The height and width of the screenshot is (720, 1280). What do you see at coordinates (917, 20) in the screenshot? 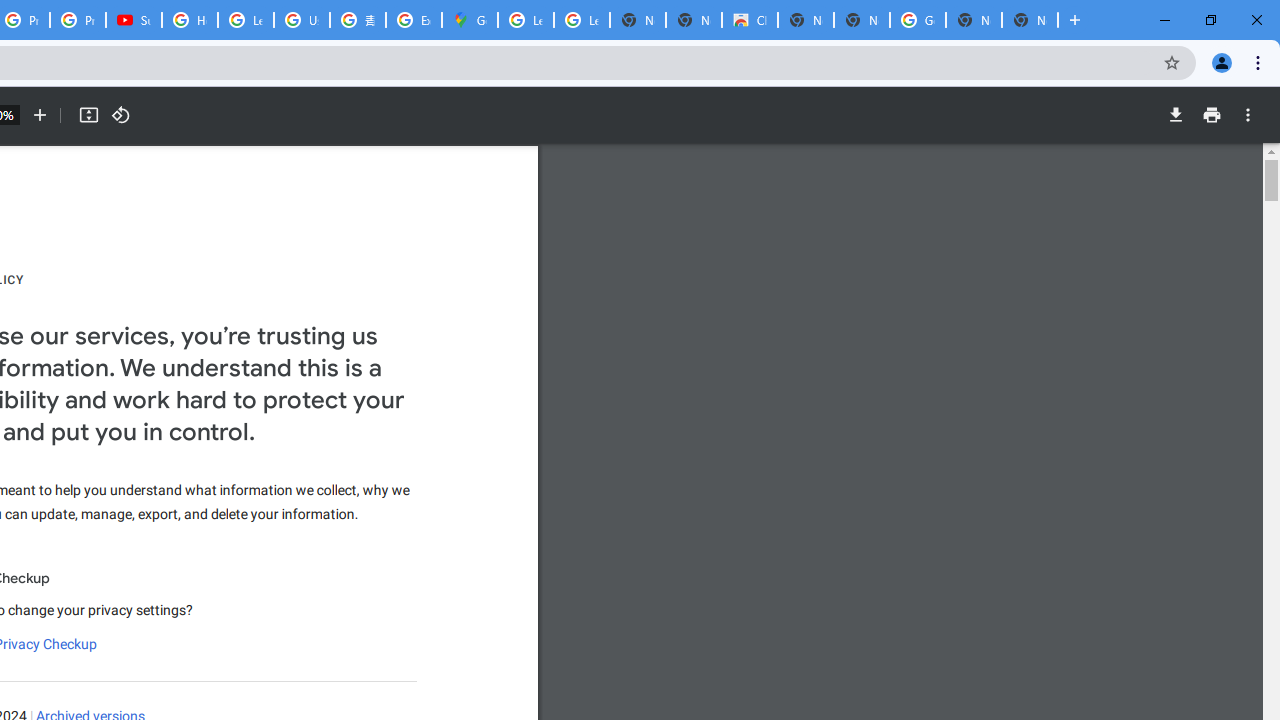
I see `Google Images` at bounding box center [917, 20].